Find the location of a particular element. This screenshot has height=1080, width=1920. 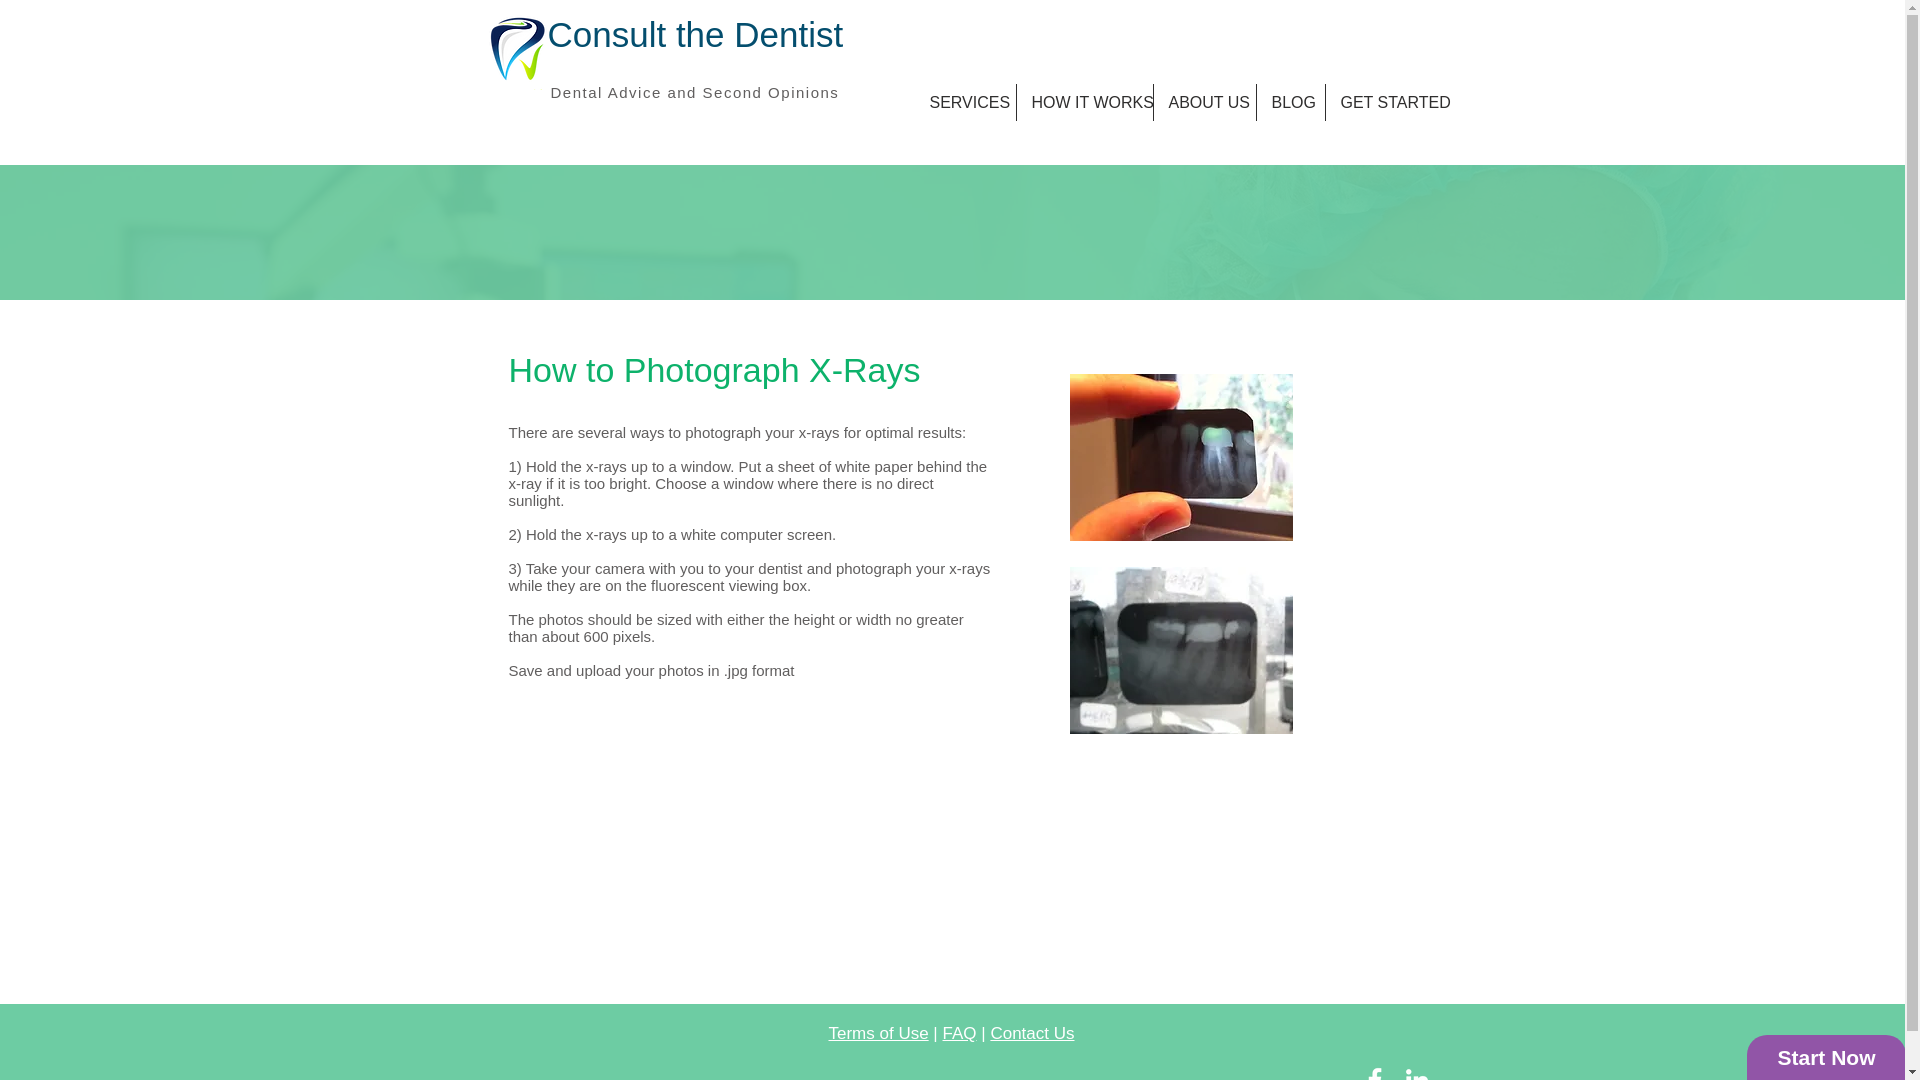

Consult the Dentist is located at coordinates (696, 34).